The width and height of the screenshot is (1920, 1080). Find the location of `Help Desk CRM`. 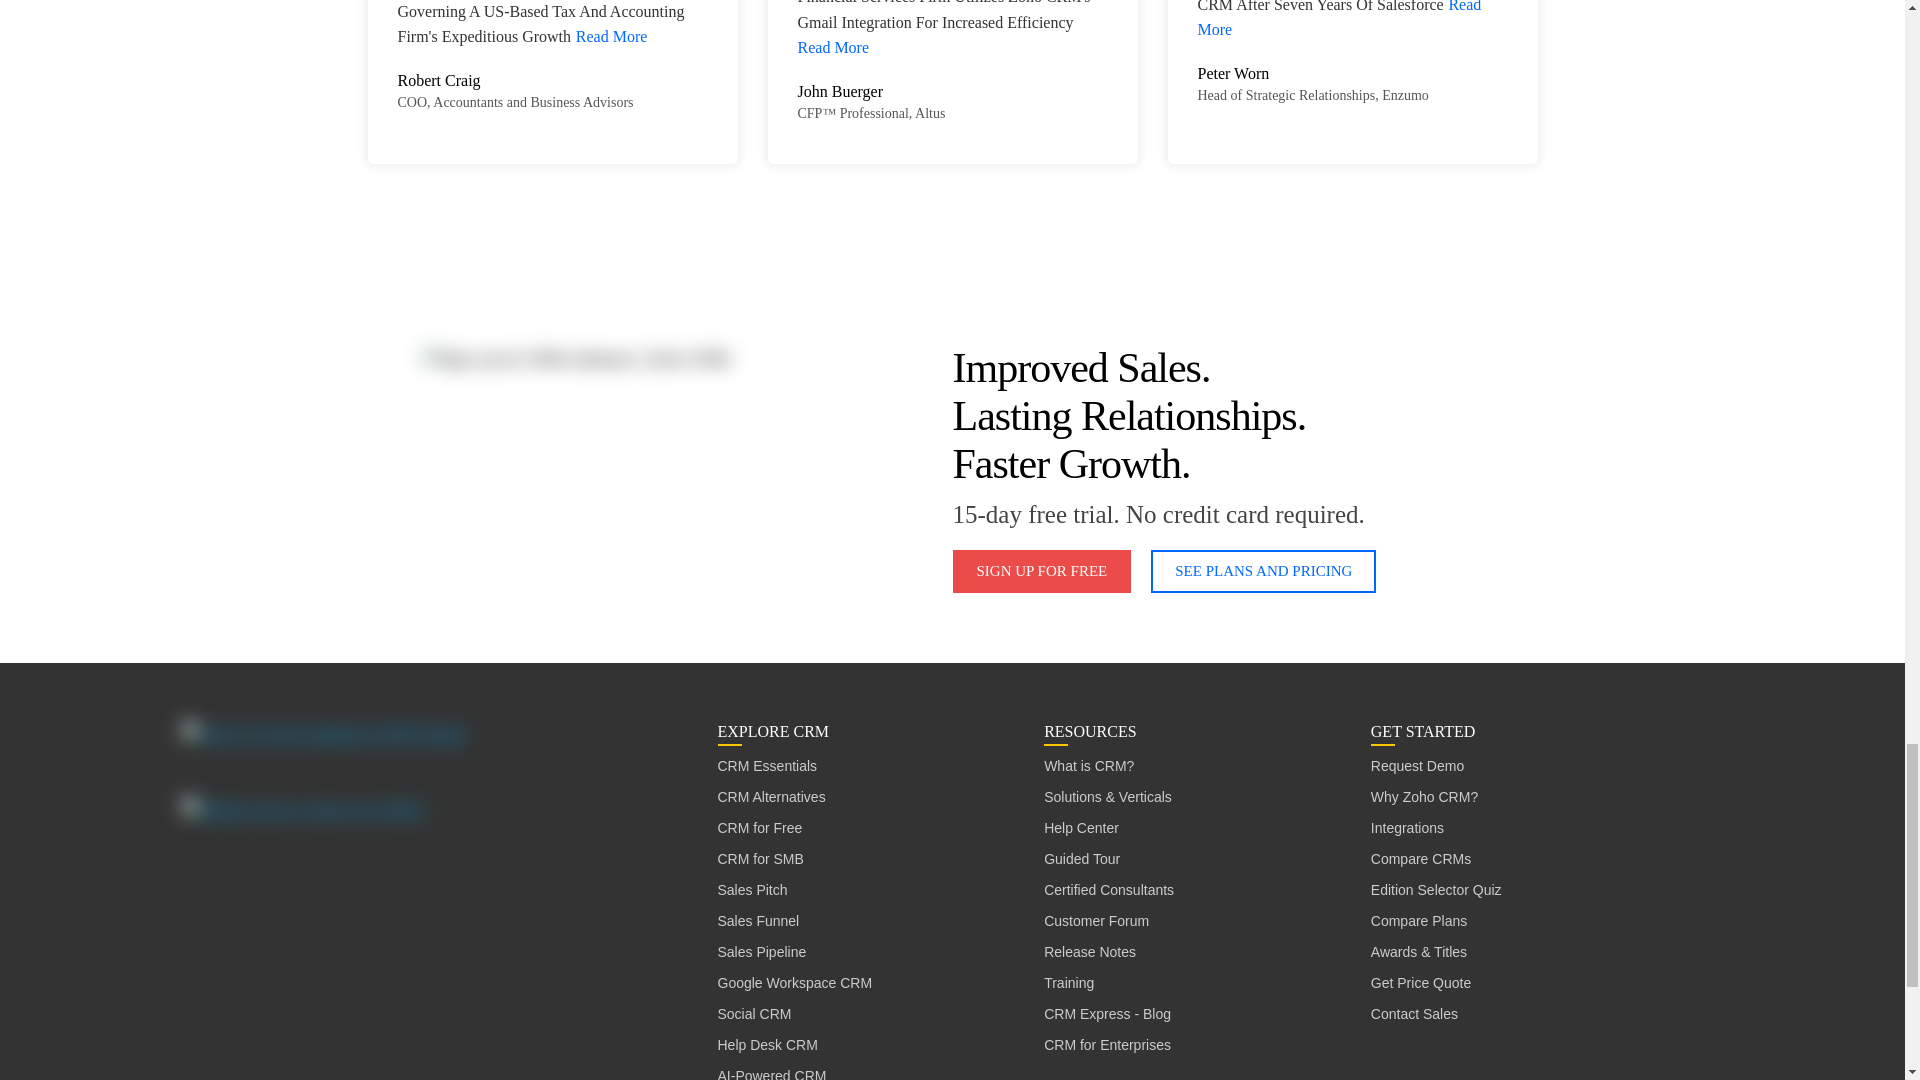

Help Desk CRM is located at coordinates (768, 1045).